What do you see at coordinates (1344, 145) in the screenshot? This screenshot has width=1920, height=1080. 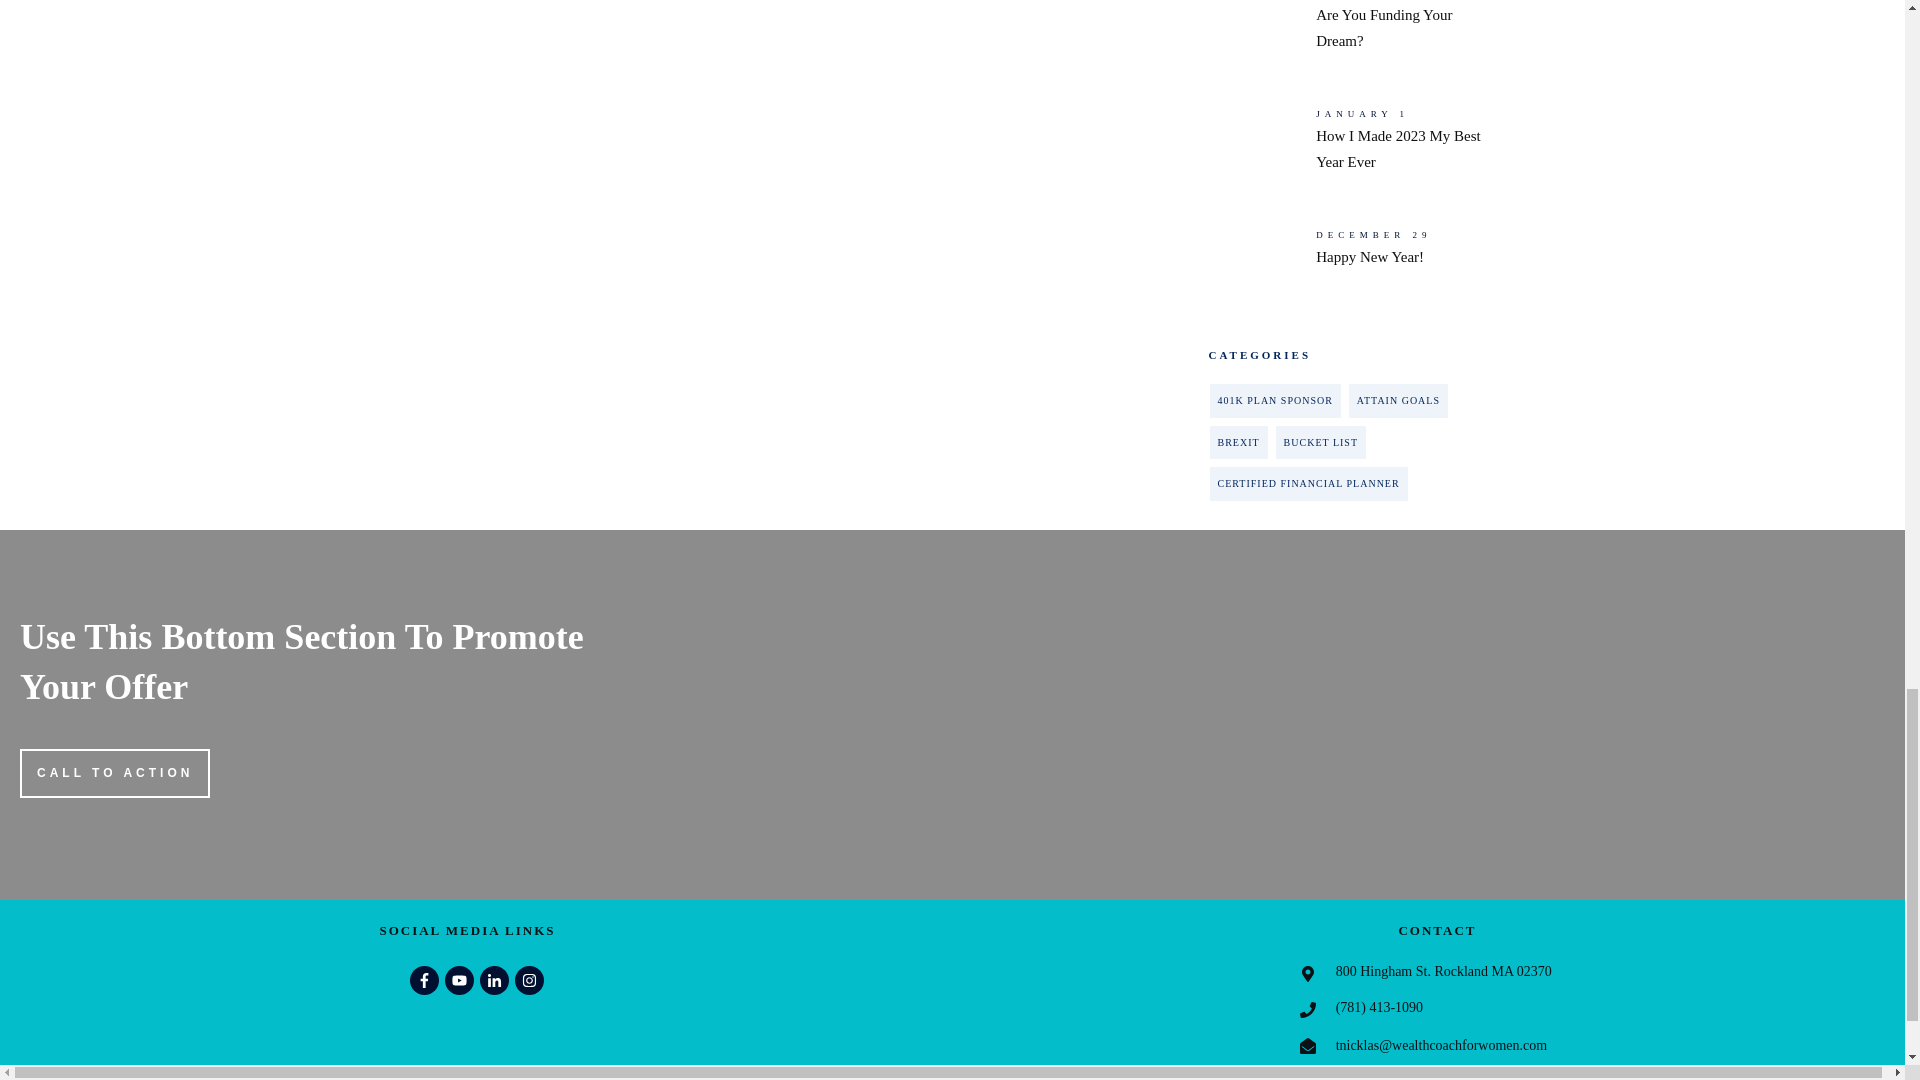 I see `How I Made 2023 My Best Year Ever` at bounding box center [1344, 145].